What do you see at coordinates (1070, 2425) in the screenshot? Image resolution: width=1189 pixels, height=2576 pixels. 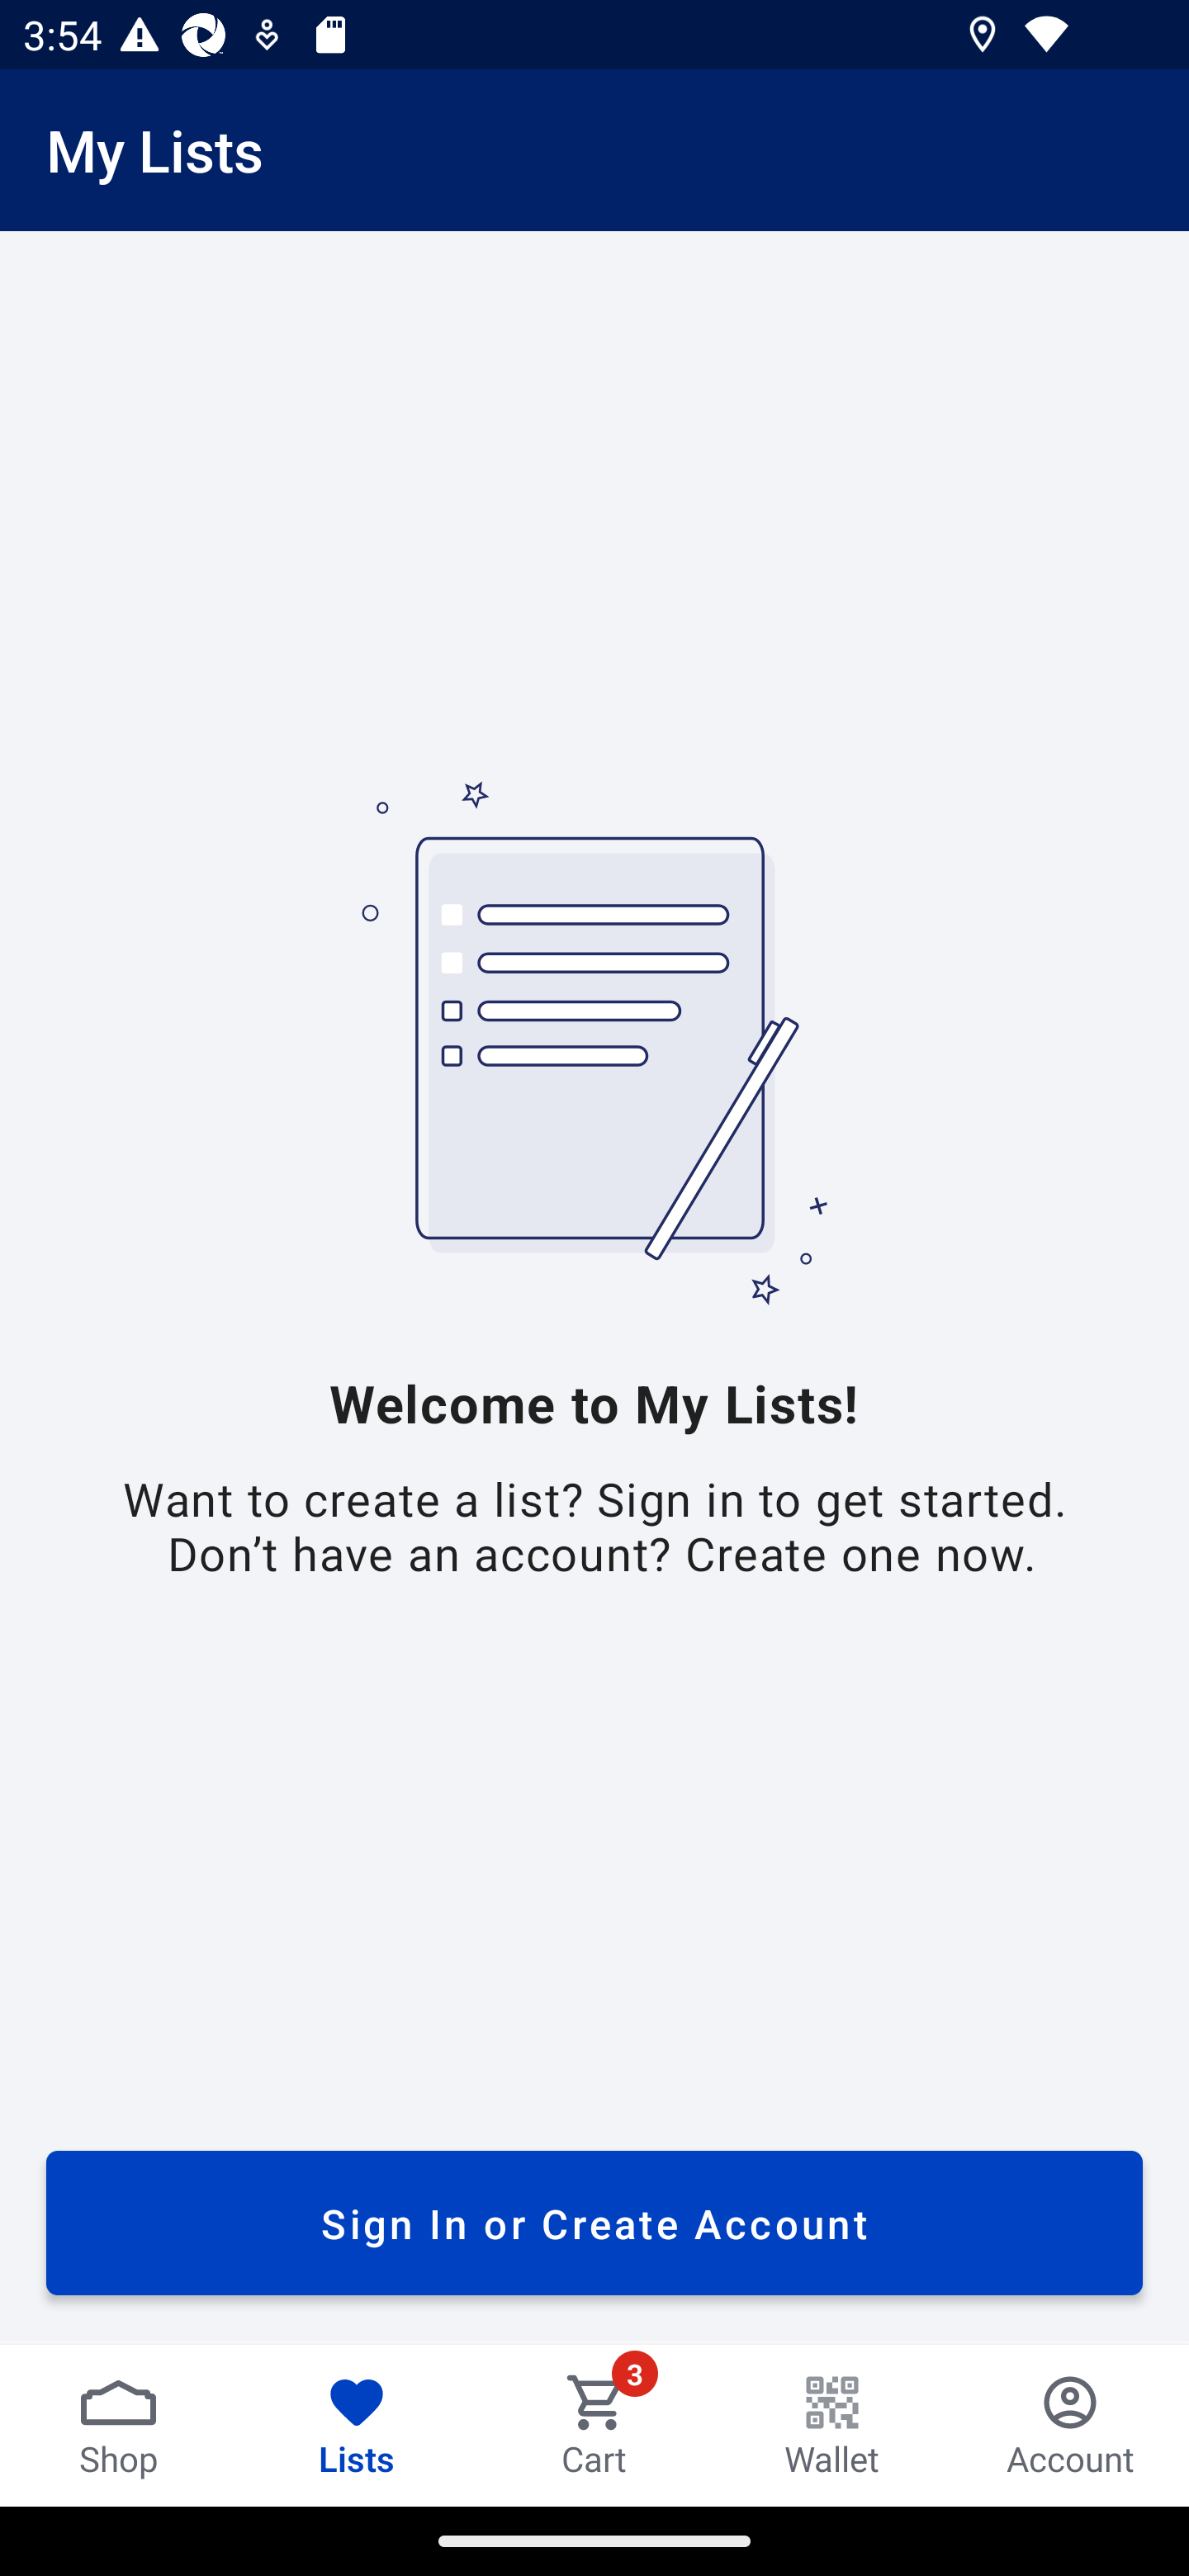 I see `Account` at bounding box center [1070, 2425].